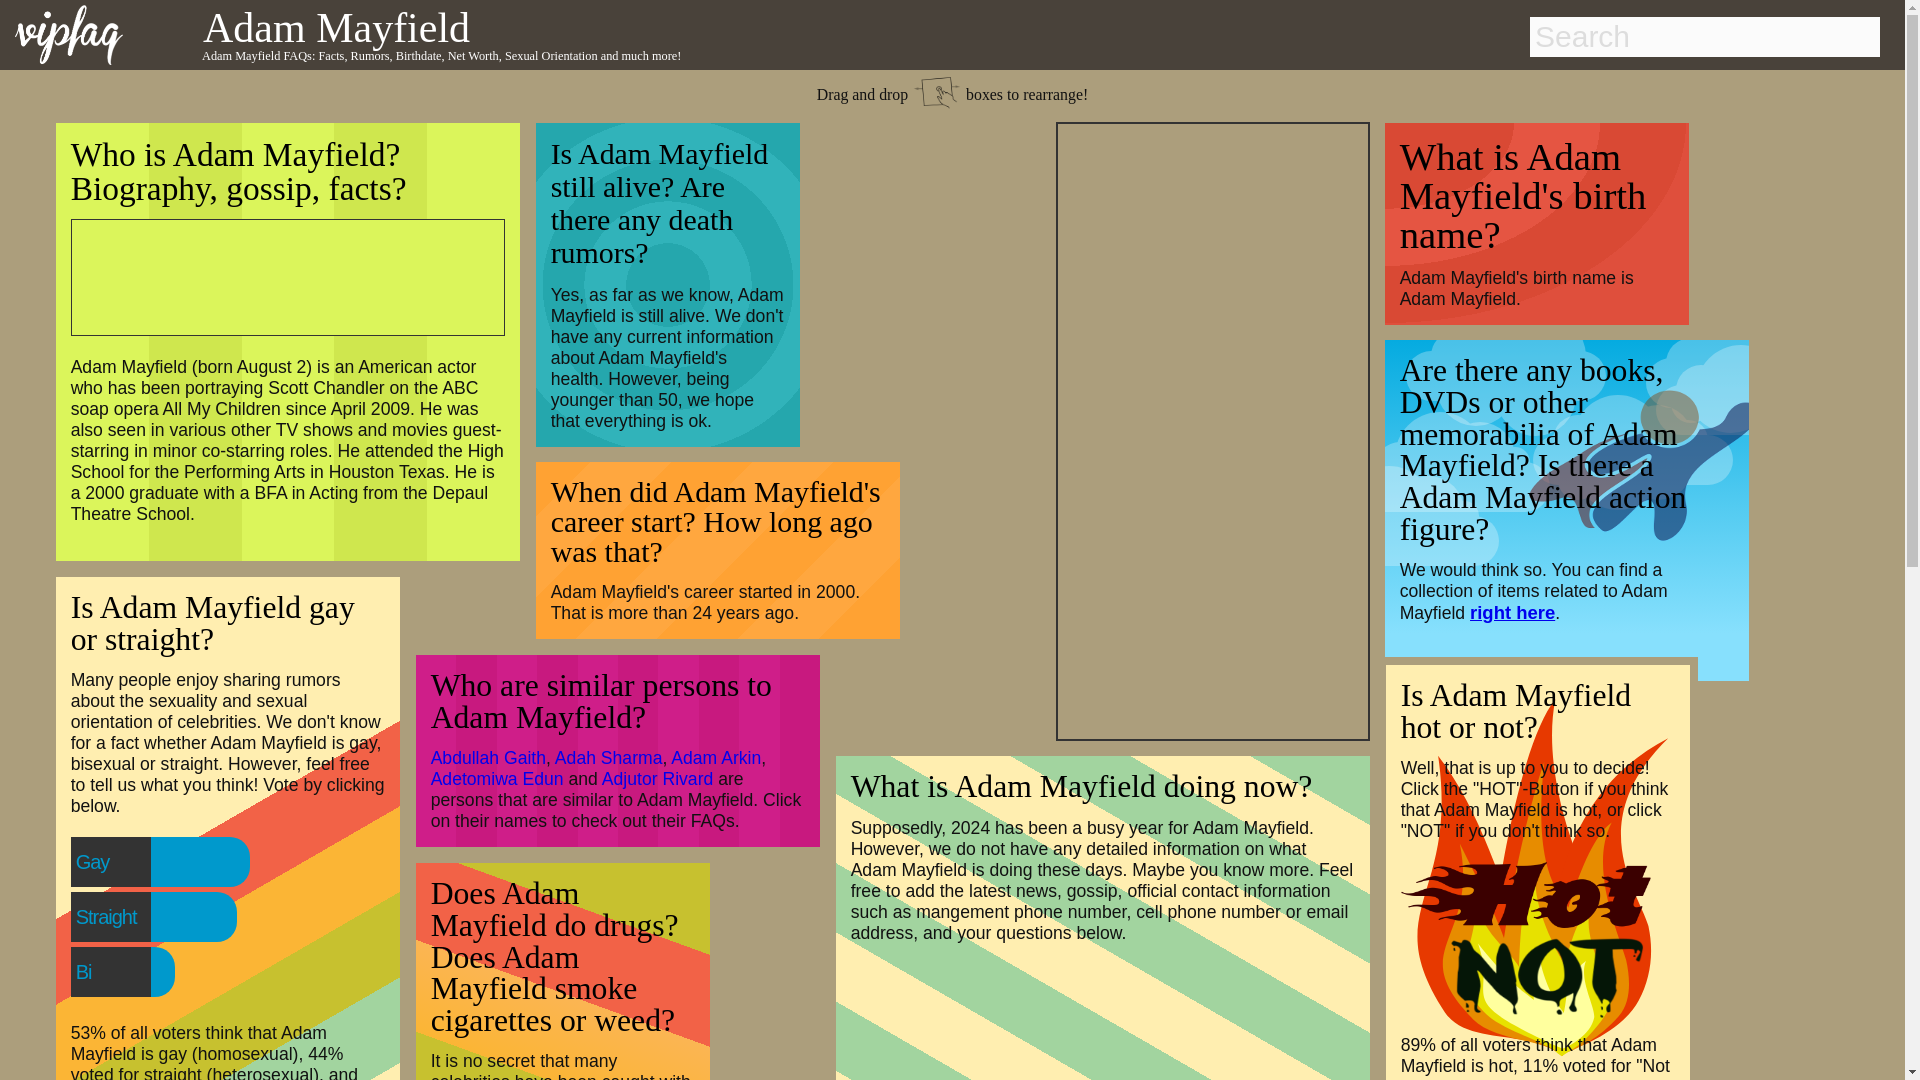 Image resolution: width=1920 pixels, height=1080 pixels. I want to click on Abdullah Gaith, so click(488, 758).